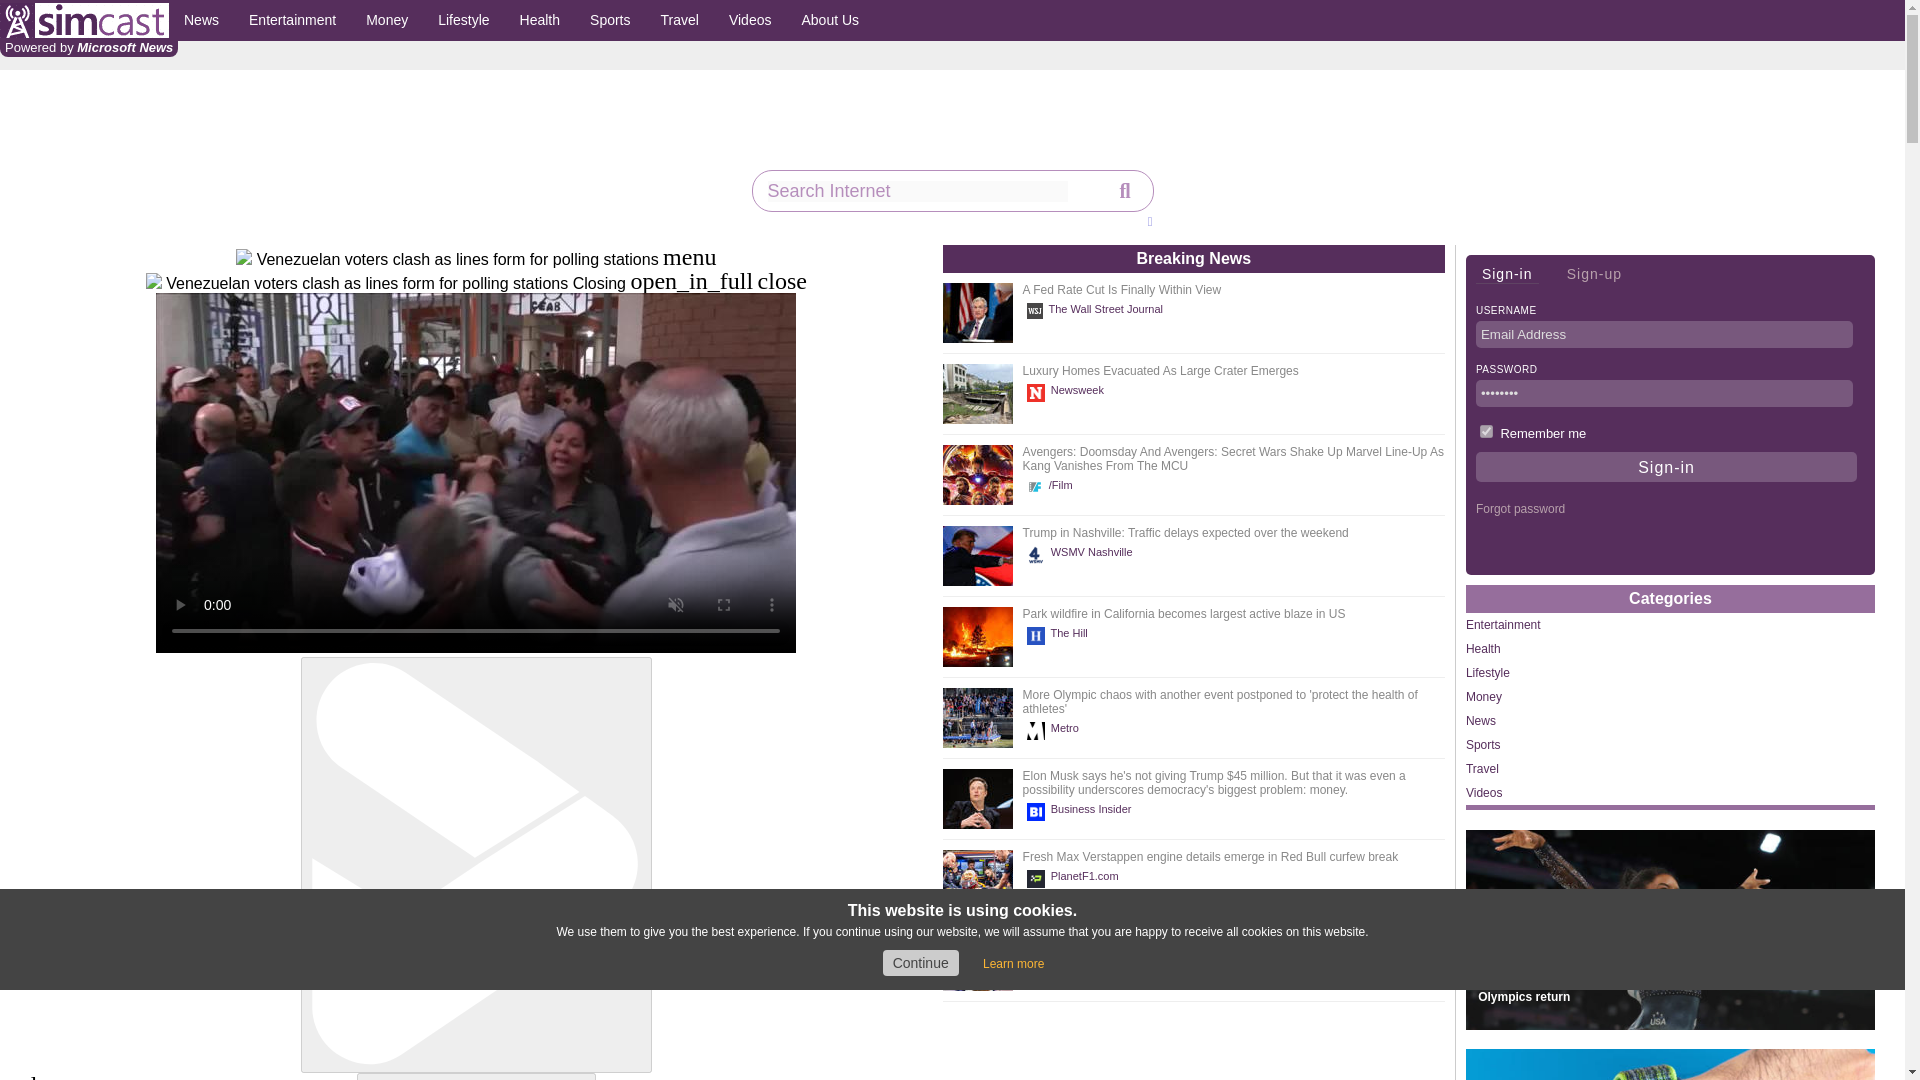 This screenshot has width=1920, height=1080. What do you see at coordinates (750, 20) in the screenshot?
I see `Videos` at bounding box center [750, 20].